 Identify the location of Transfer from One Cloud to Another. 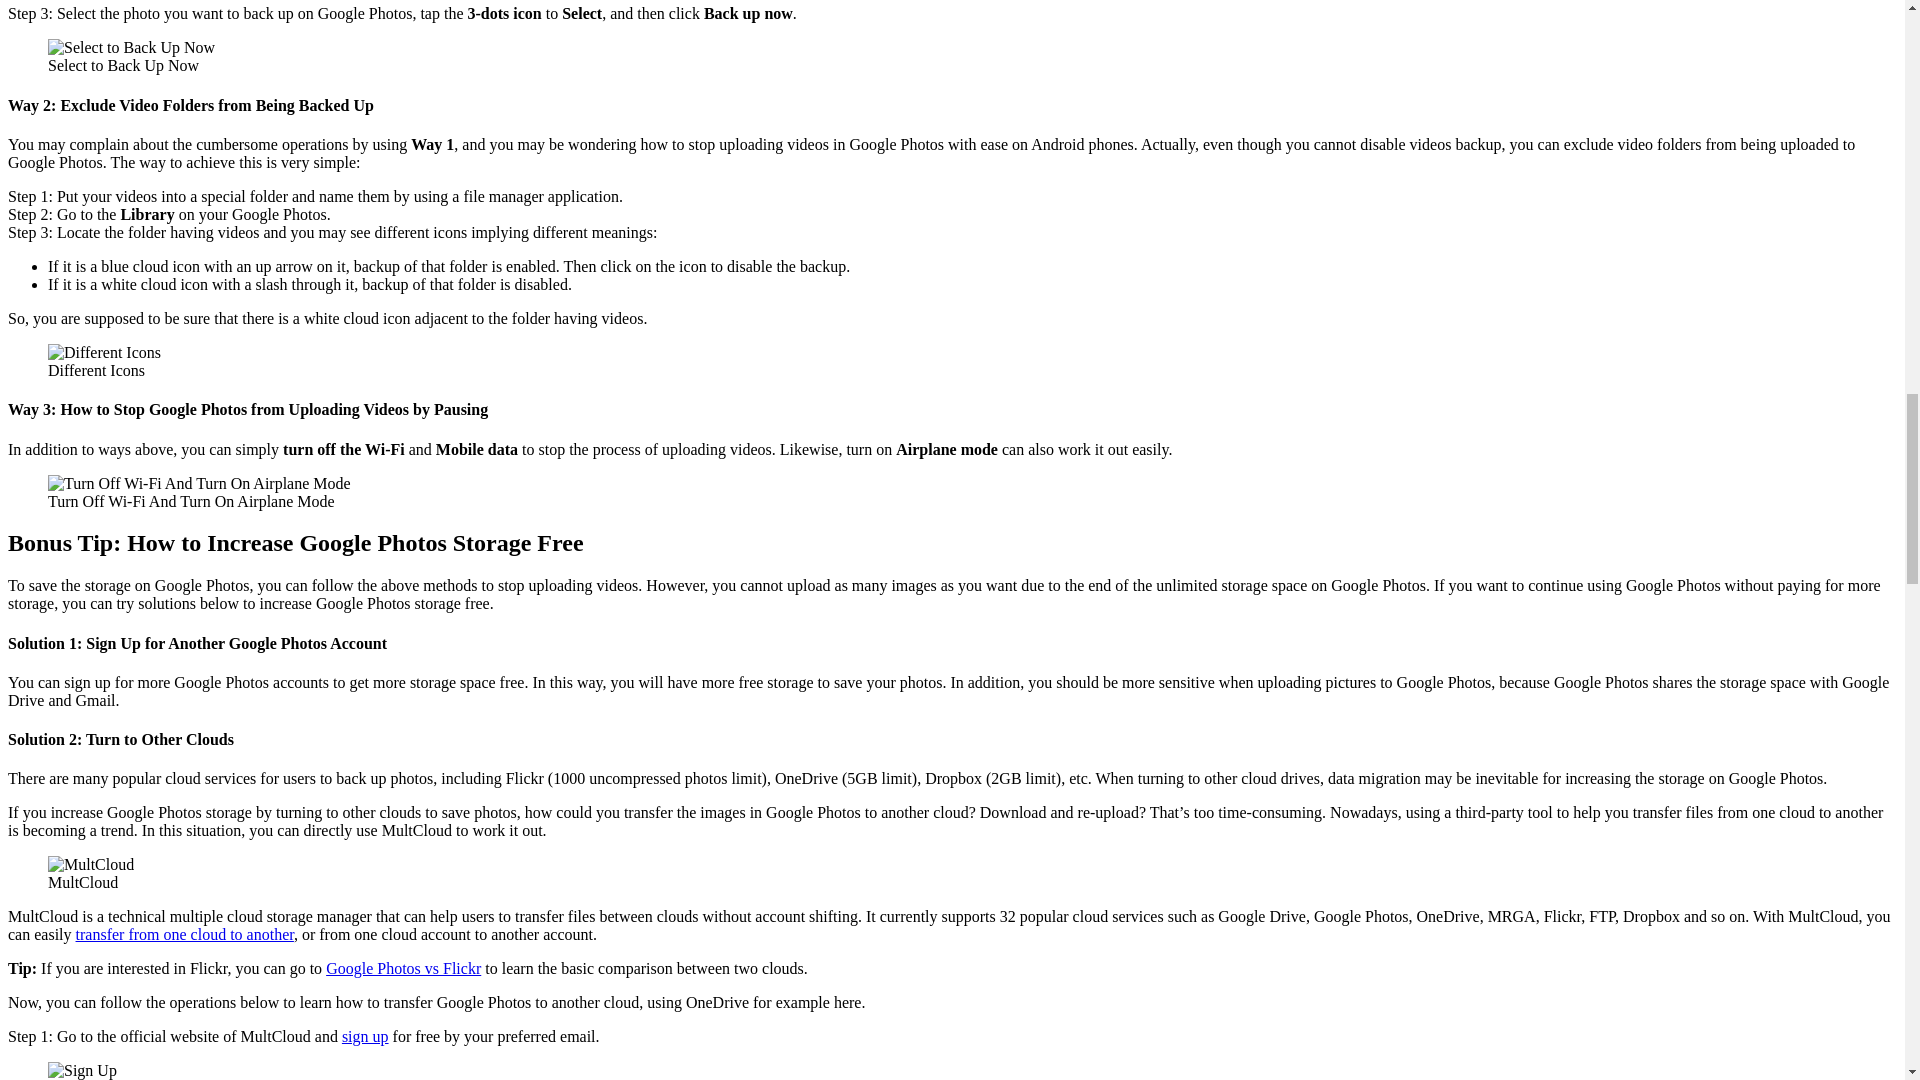
(184, 934).